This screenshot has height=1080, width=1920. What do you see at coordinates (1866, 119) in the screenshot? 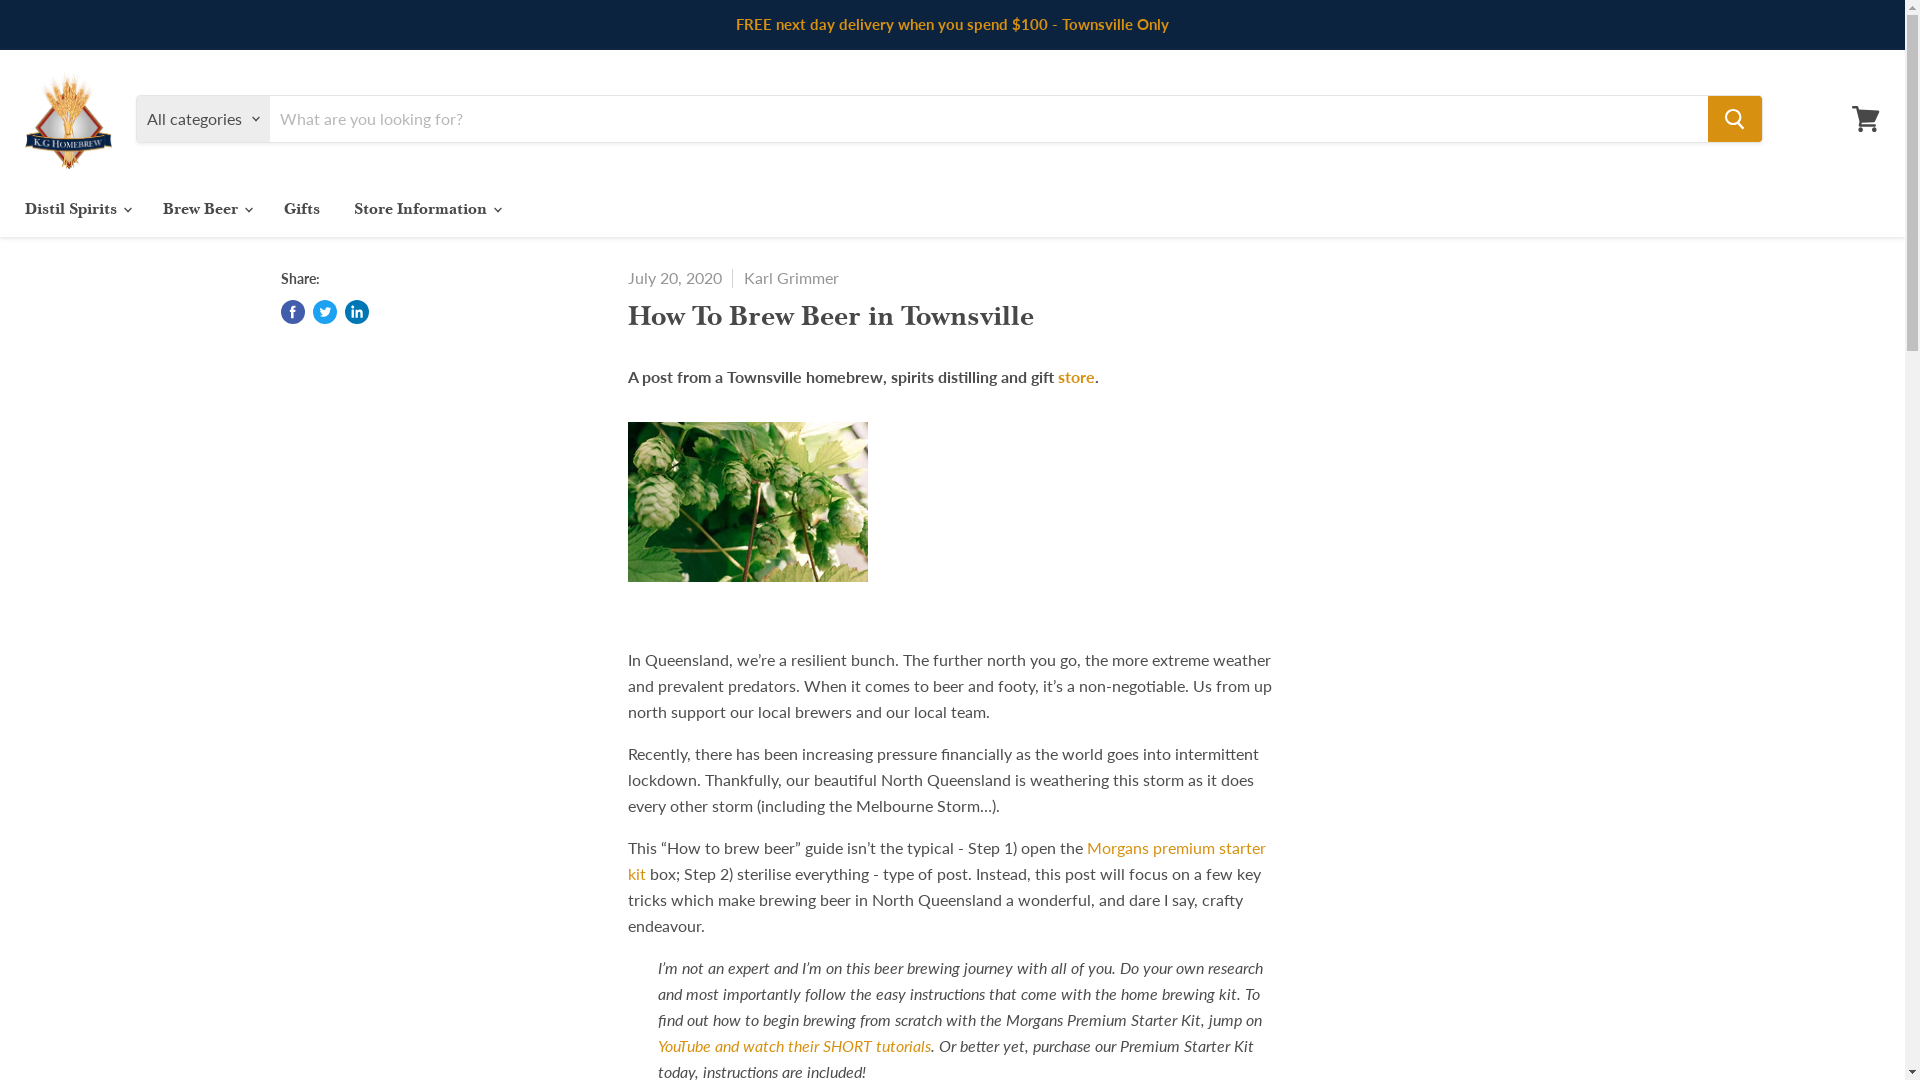
I see `View cart` at bounding box center [1866, 119].